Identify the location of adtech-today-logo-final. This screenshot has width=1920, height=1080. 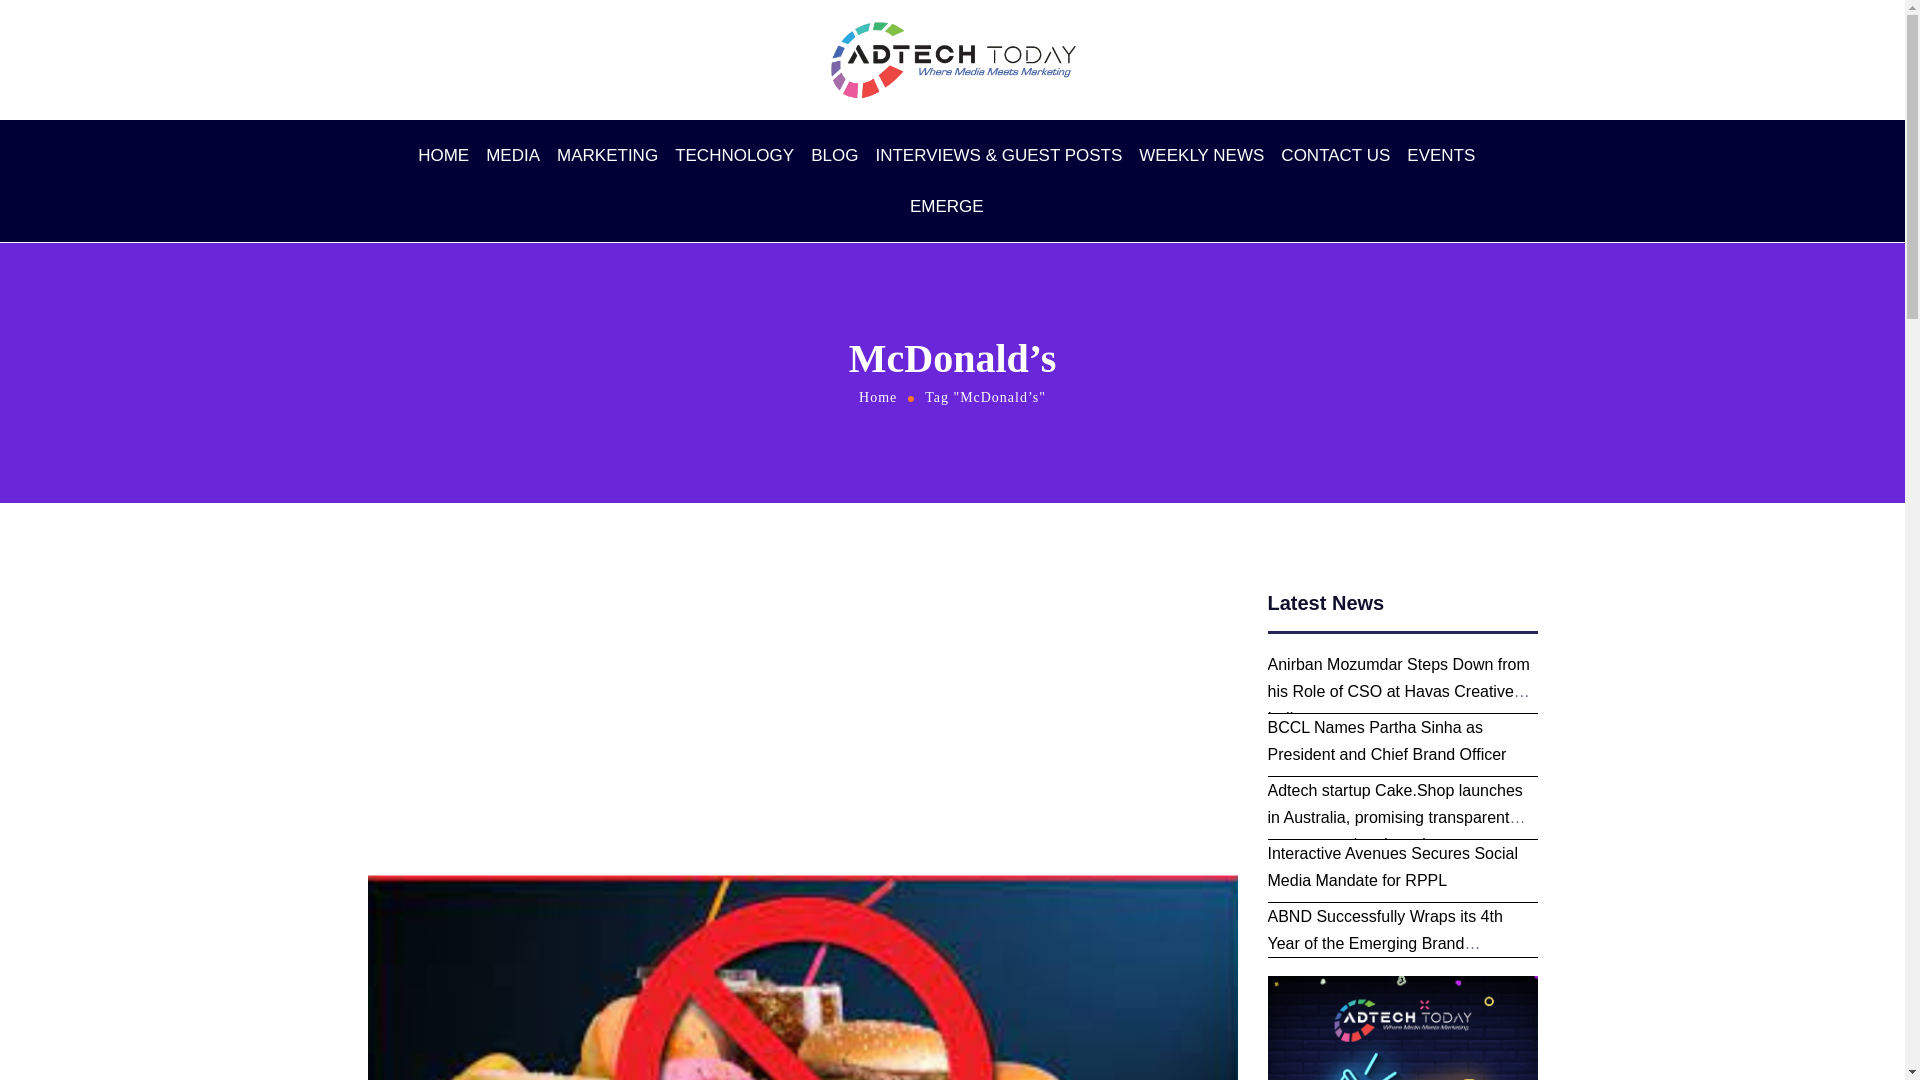
(952, 60).